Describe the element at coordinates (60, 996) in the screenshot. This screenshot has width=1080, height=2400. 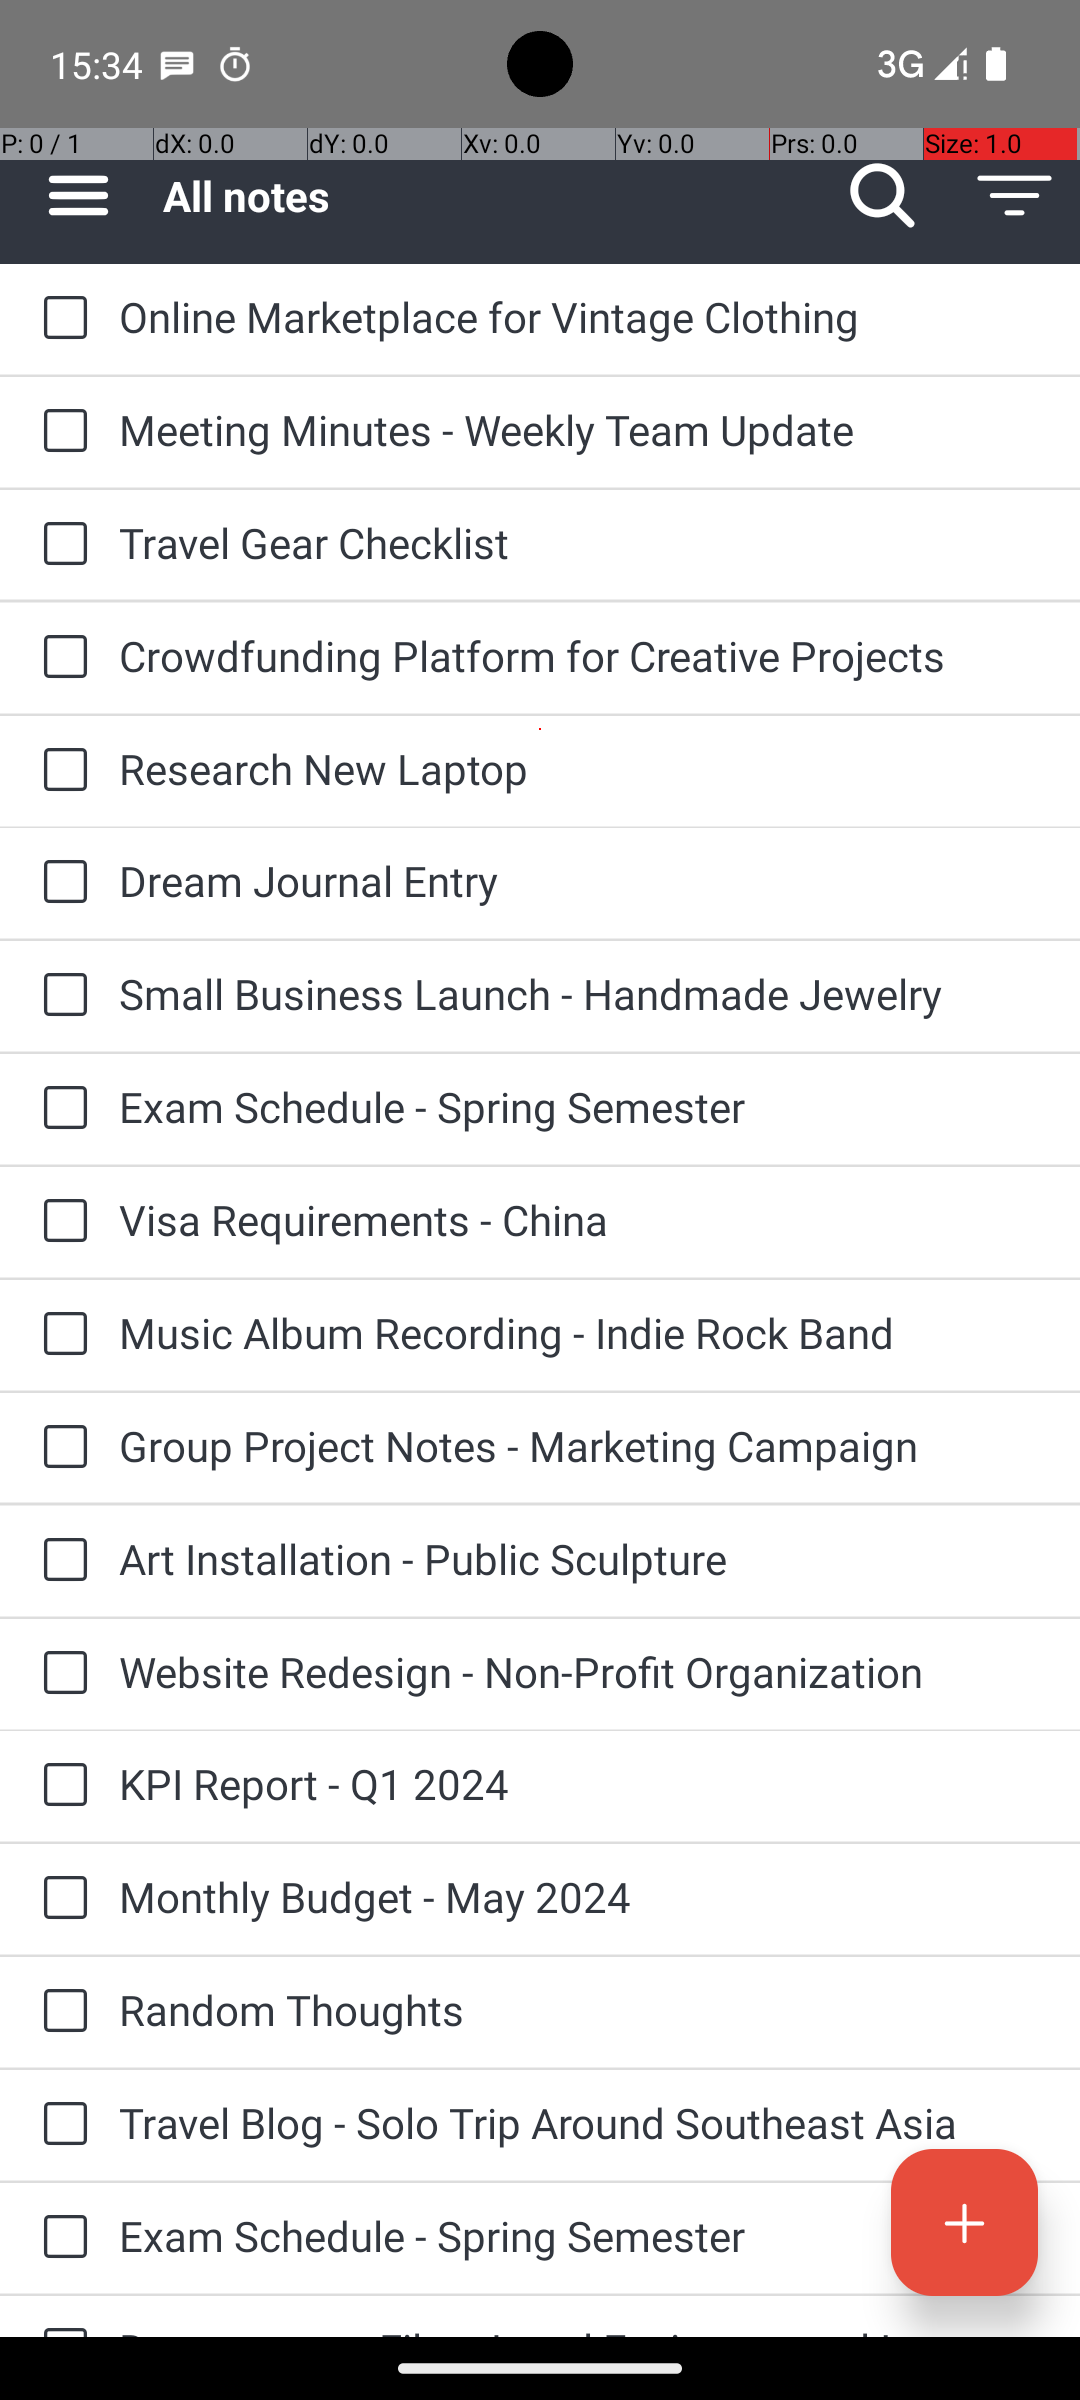
I see `to-do: Small Business Launch - Handmade Jewelry` at that location.